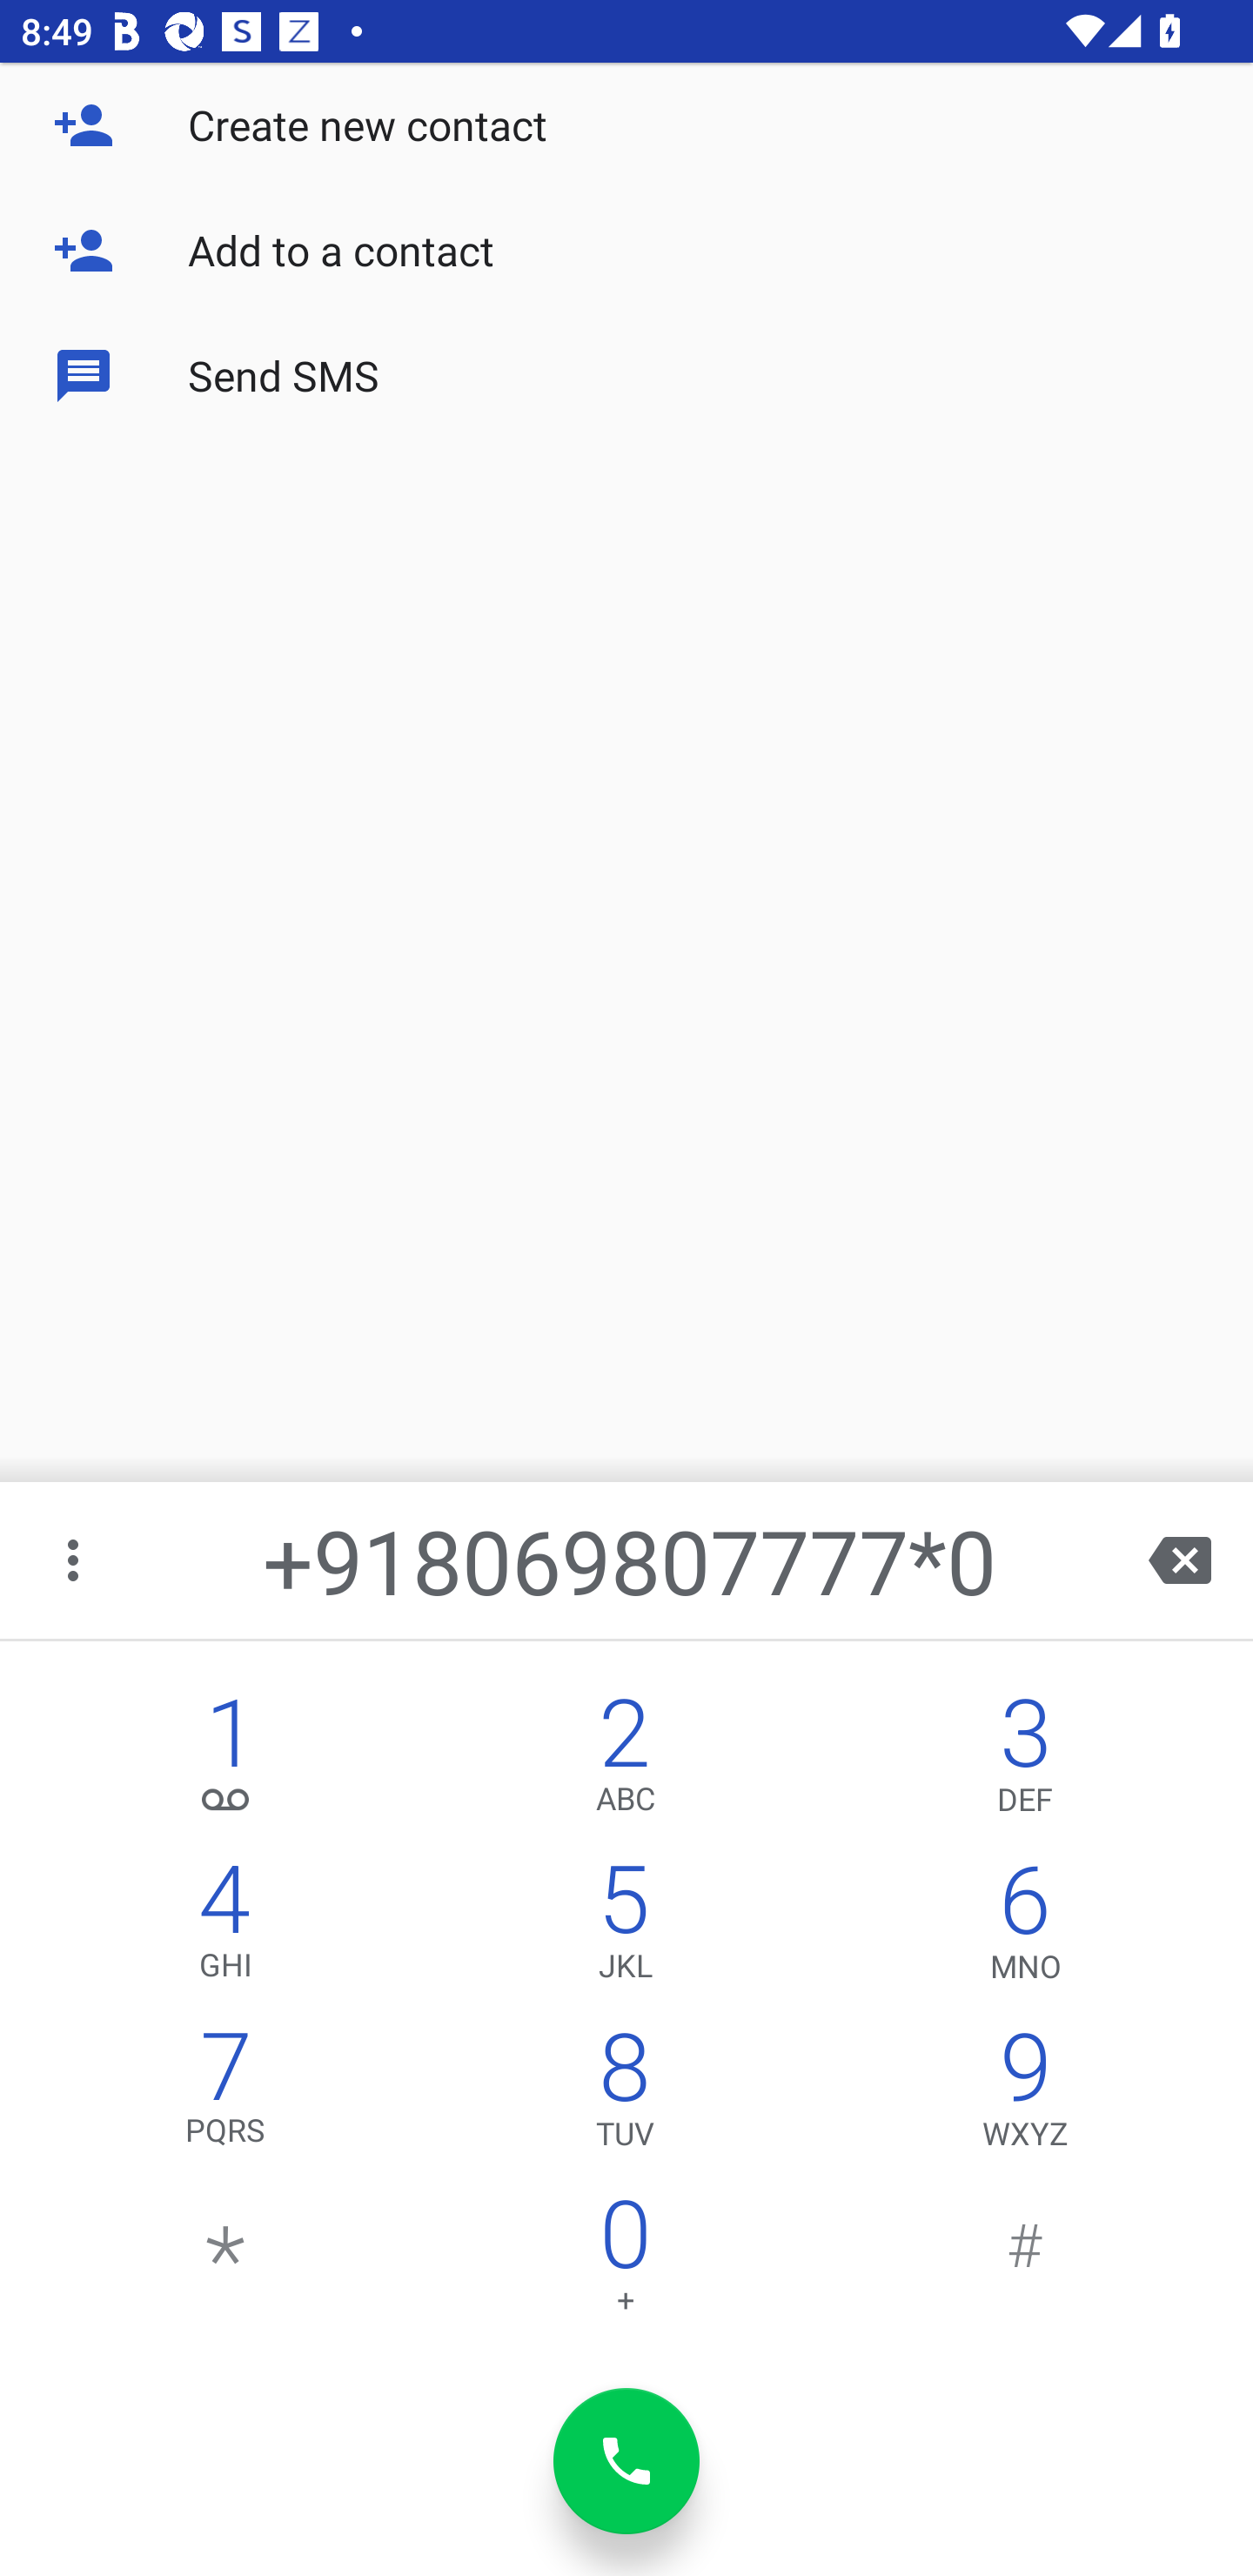 Image resolution: width=1253 pixels, height=2576 pixels. I want to click on #, so click(1025, 2263).